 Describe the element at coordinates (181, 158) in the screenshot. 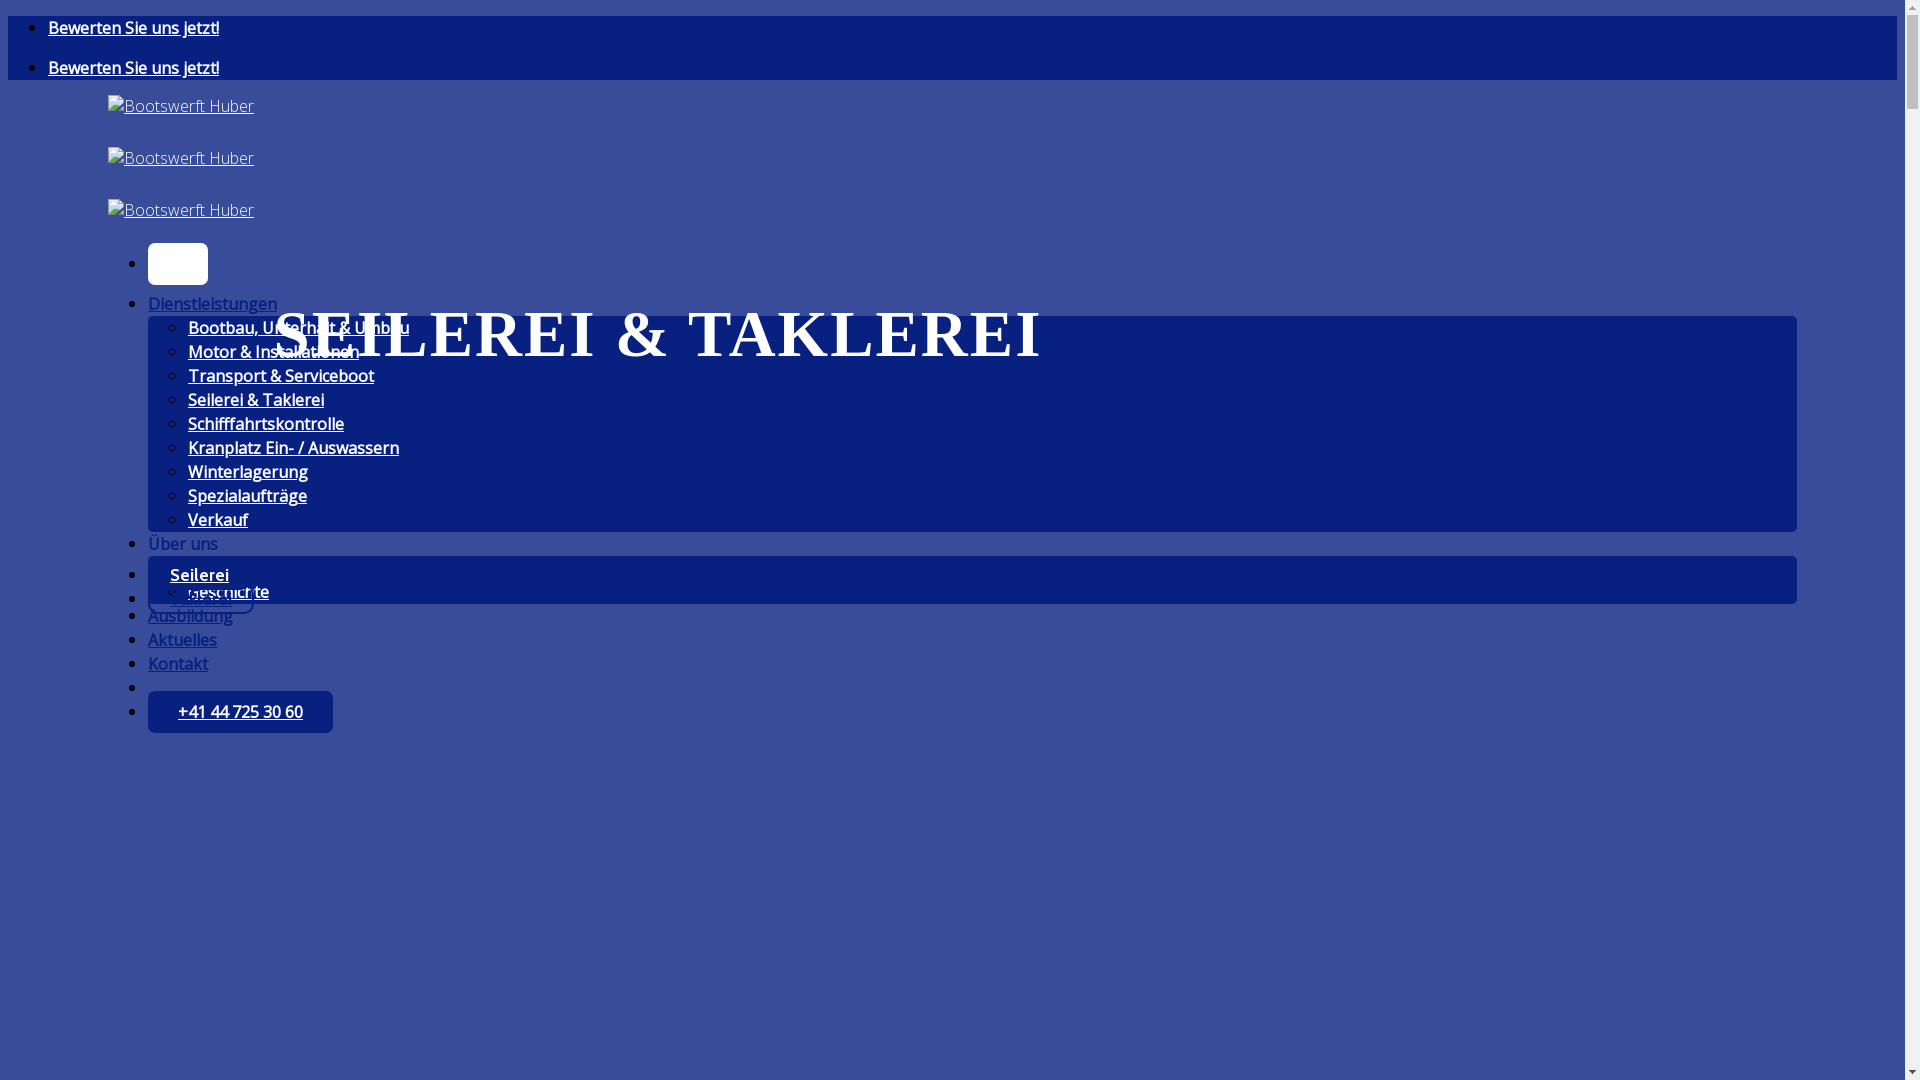

I see `Bootswerft Huber` at that location.